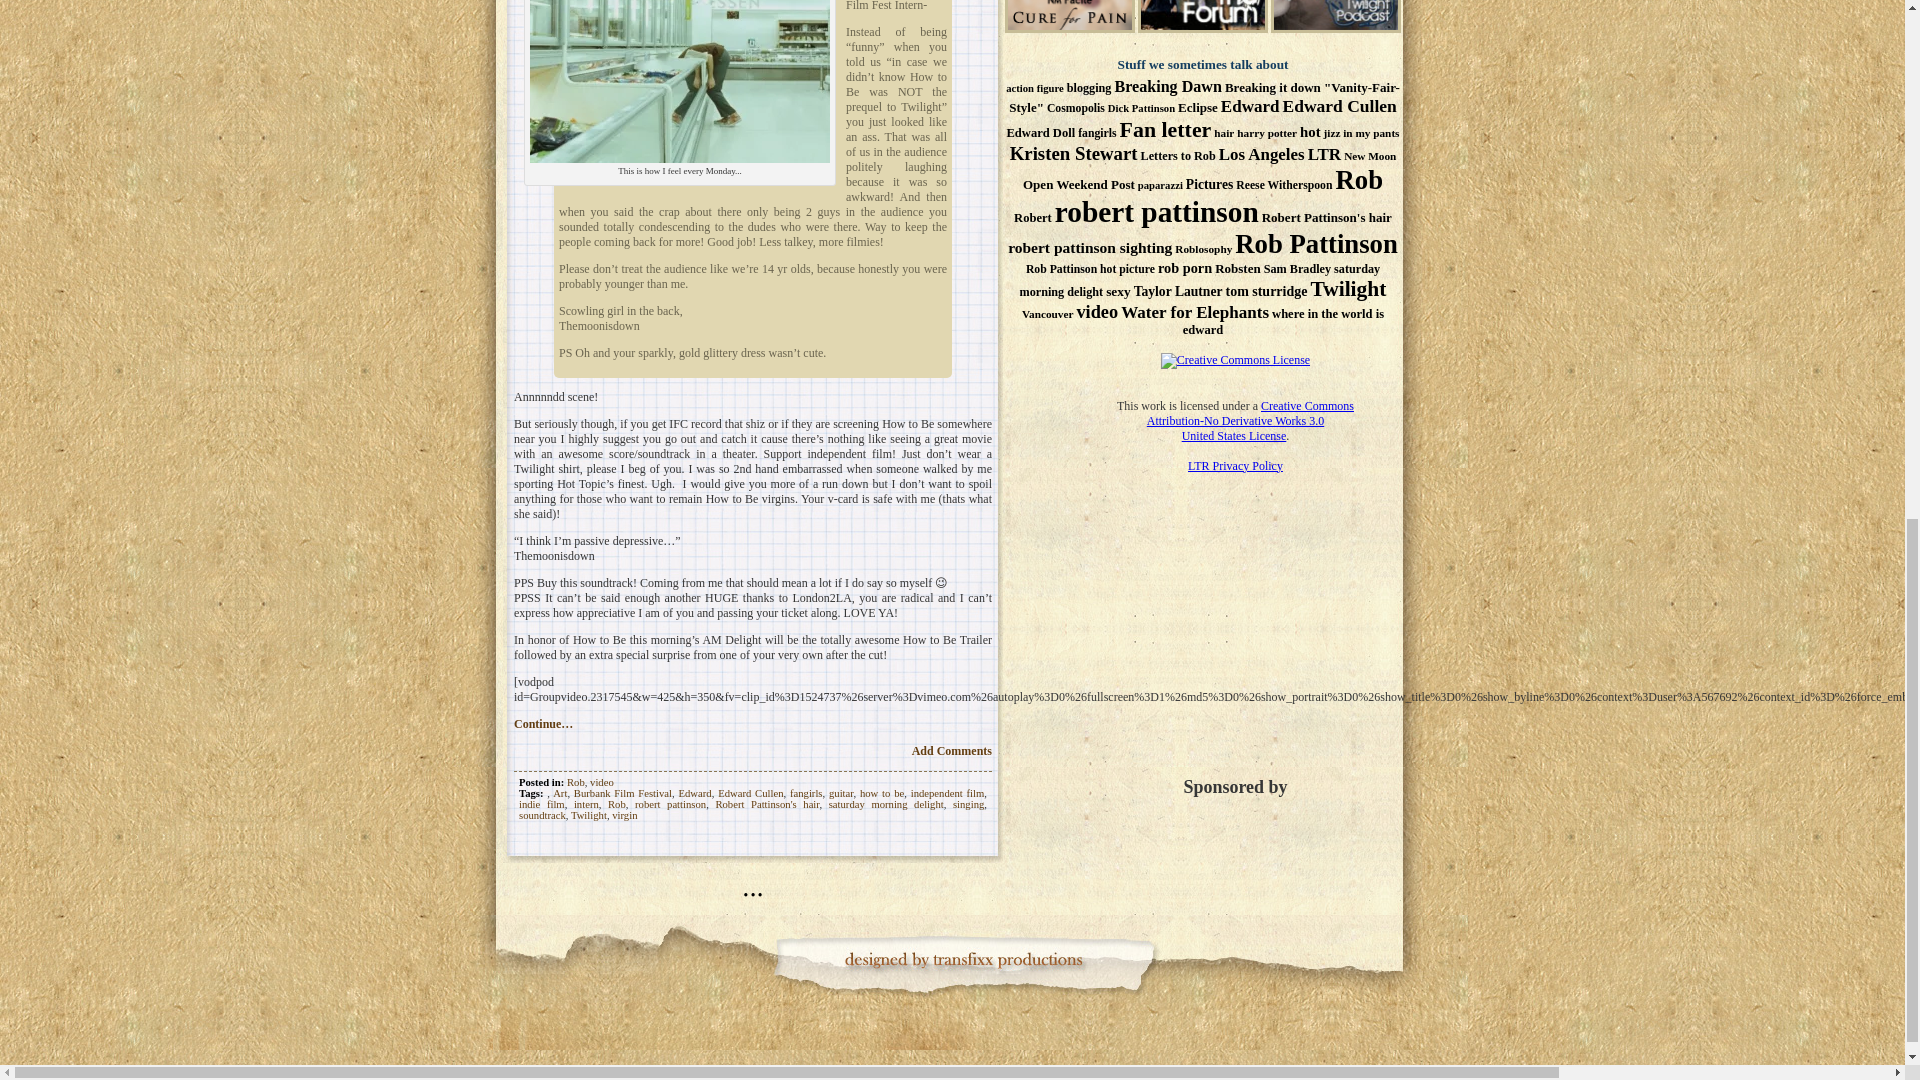 The image size is (1920, 1080). What do you see at coordinates (542, 815) in the screenshot?
I see `soundtrack` at bounding box center [542, 815].